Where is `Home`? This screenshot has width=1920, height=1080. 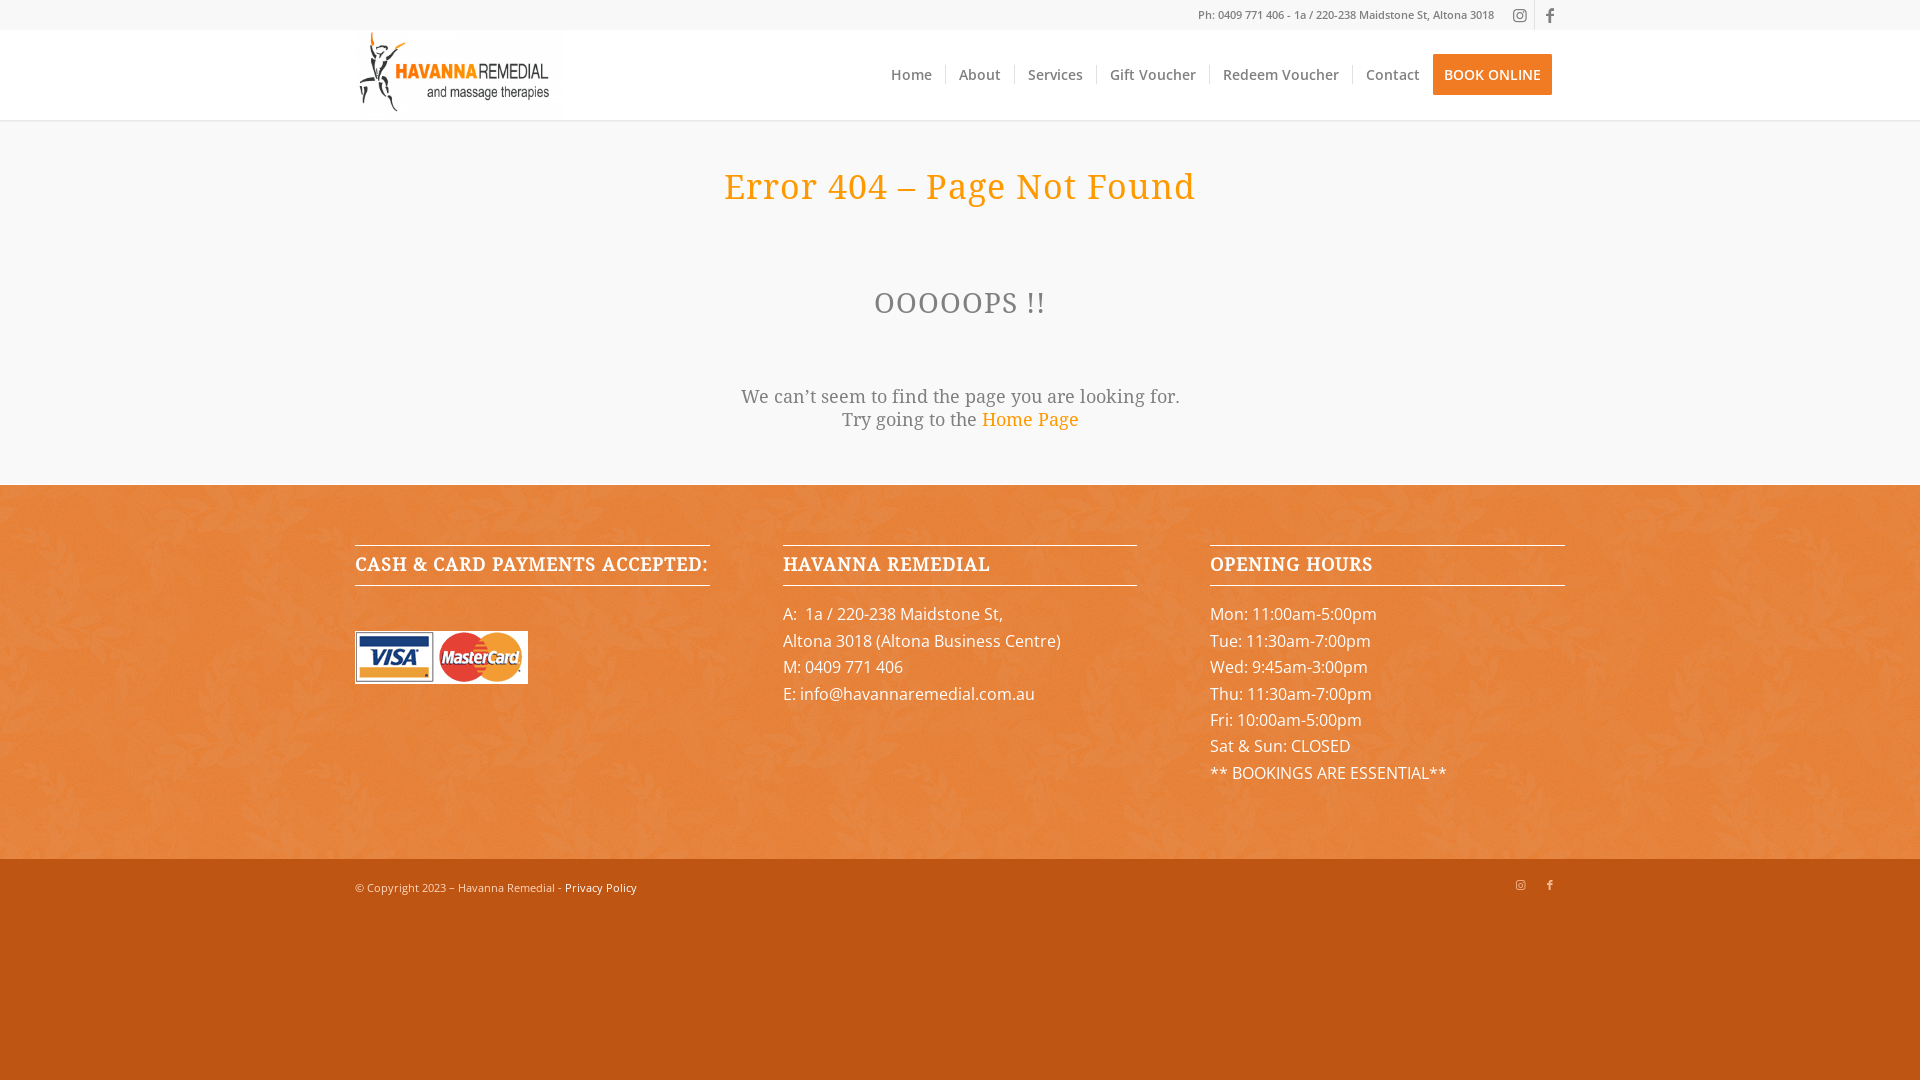
Home is located at coordinates (912, 75).